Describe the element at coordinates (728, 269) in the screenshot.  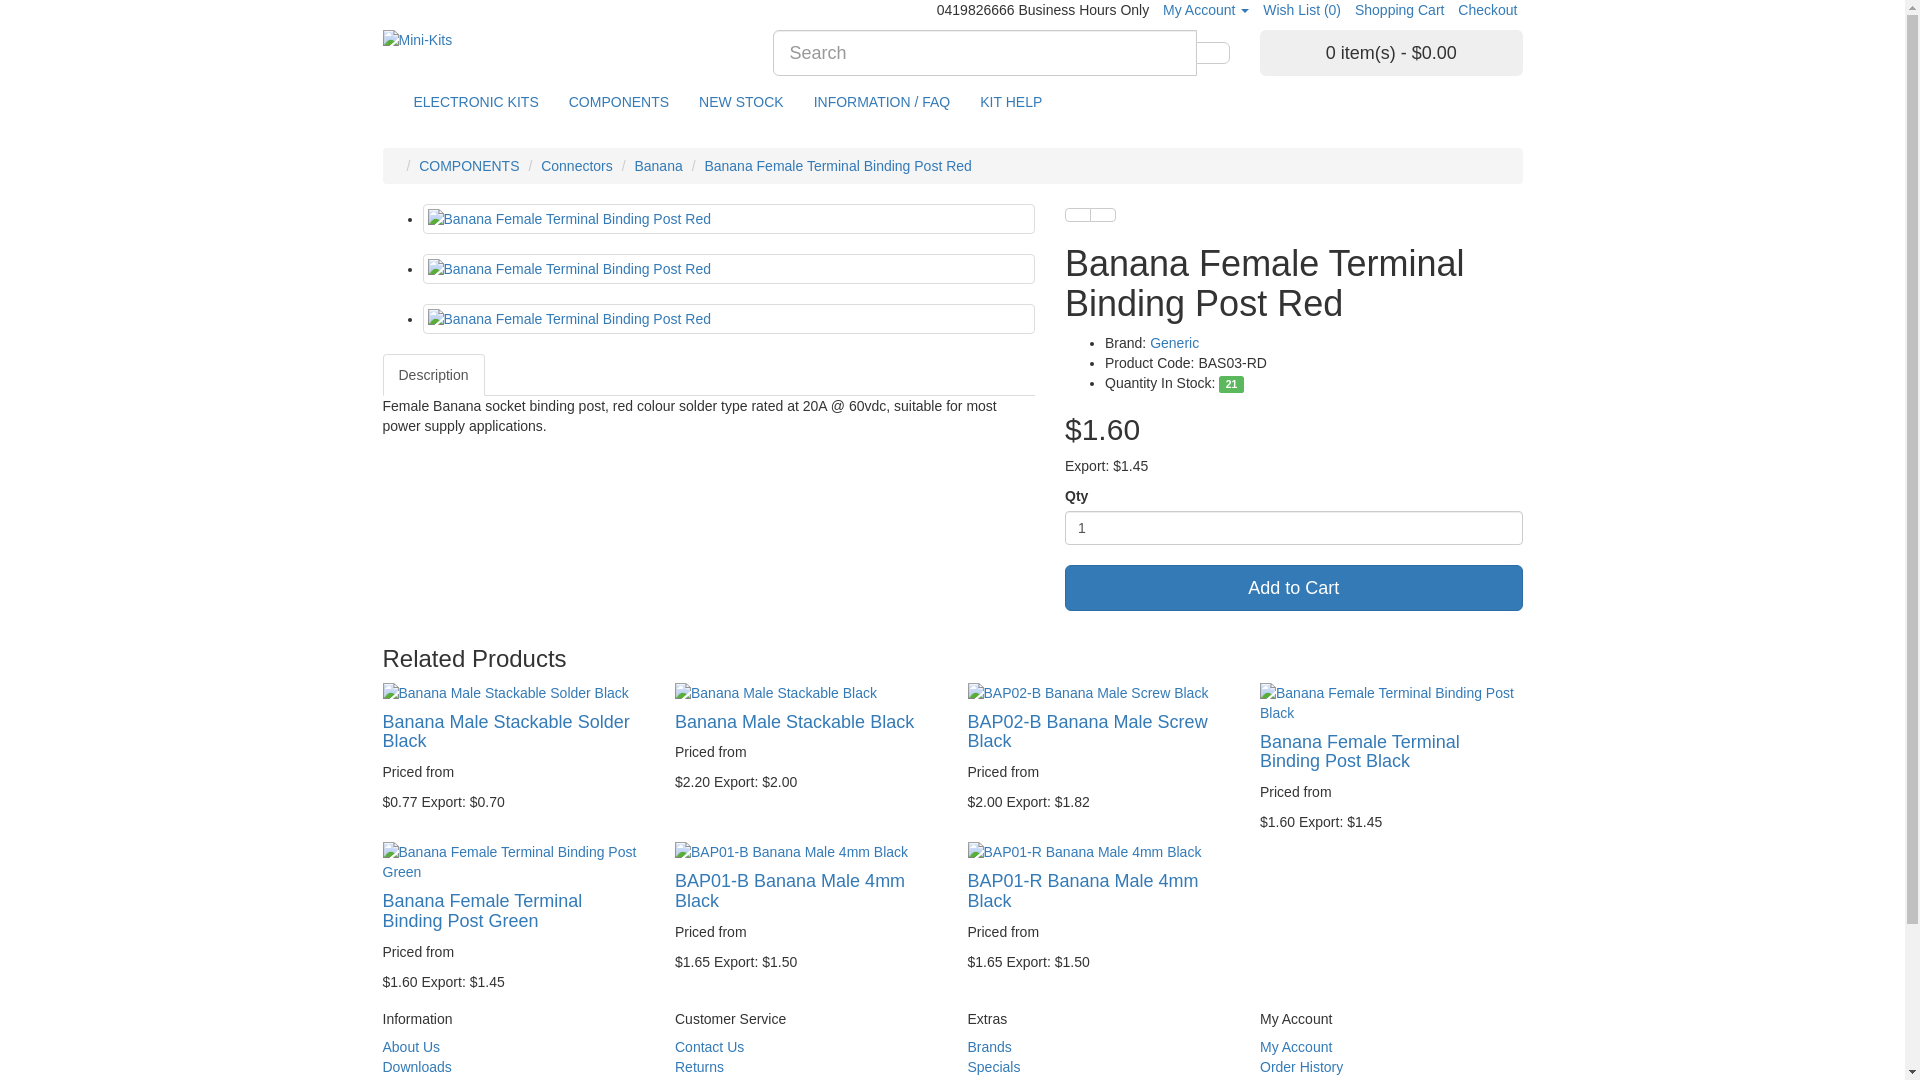
I see `Banana Female Terminal Binding Post Red` at that location.